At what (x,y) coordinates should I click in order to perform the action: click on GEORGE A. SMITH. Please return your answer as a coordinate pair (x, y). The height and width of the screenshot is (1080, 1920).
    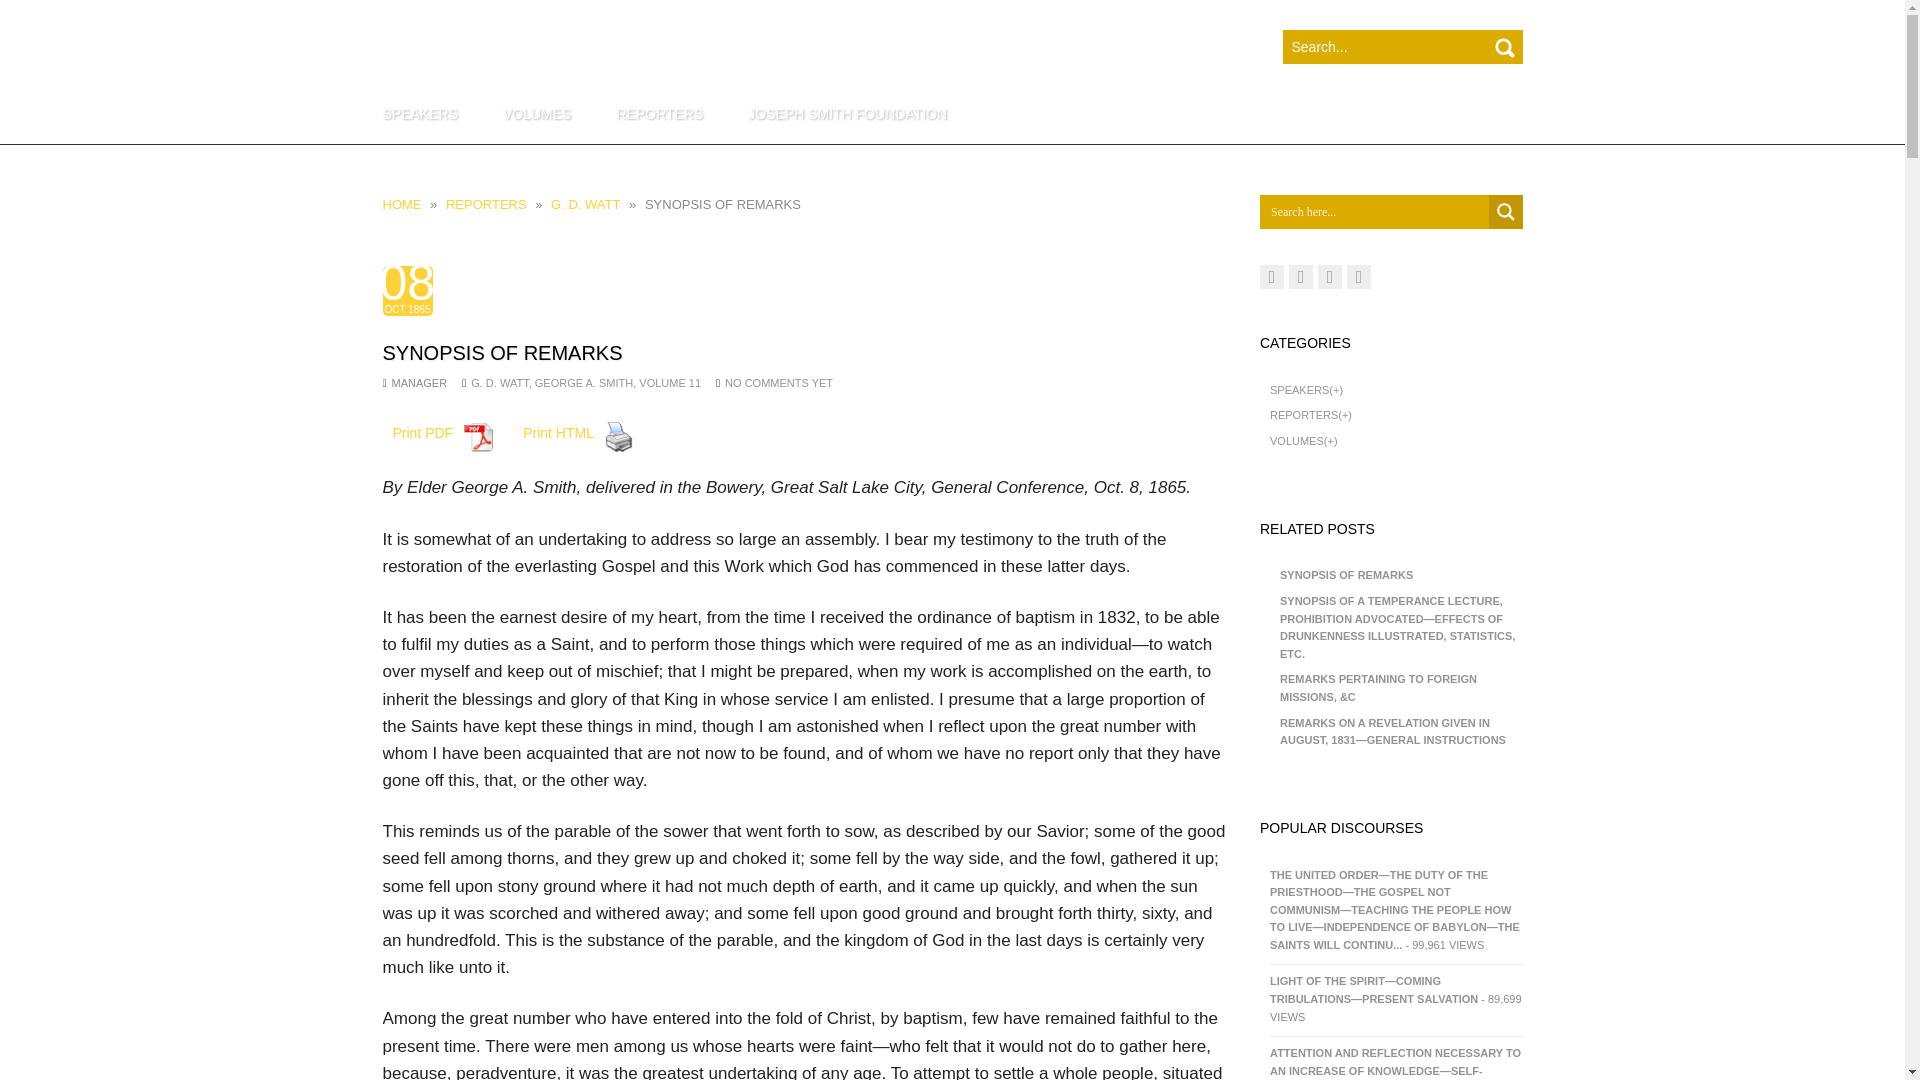
    Looking at the image, I should click on (584, 382).